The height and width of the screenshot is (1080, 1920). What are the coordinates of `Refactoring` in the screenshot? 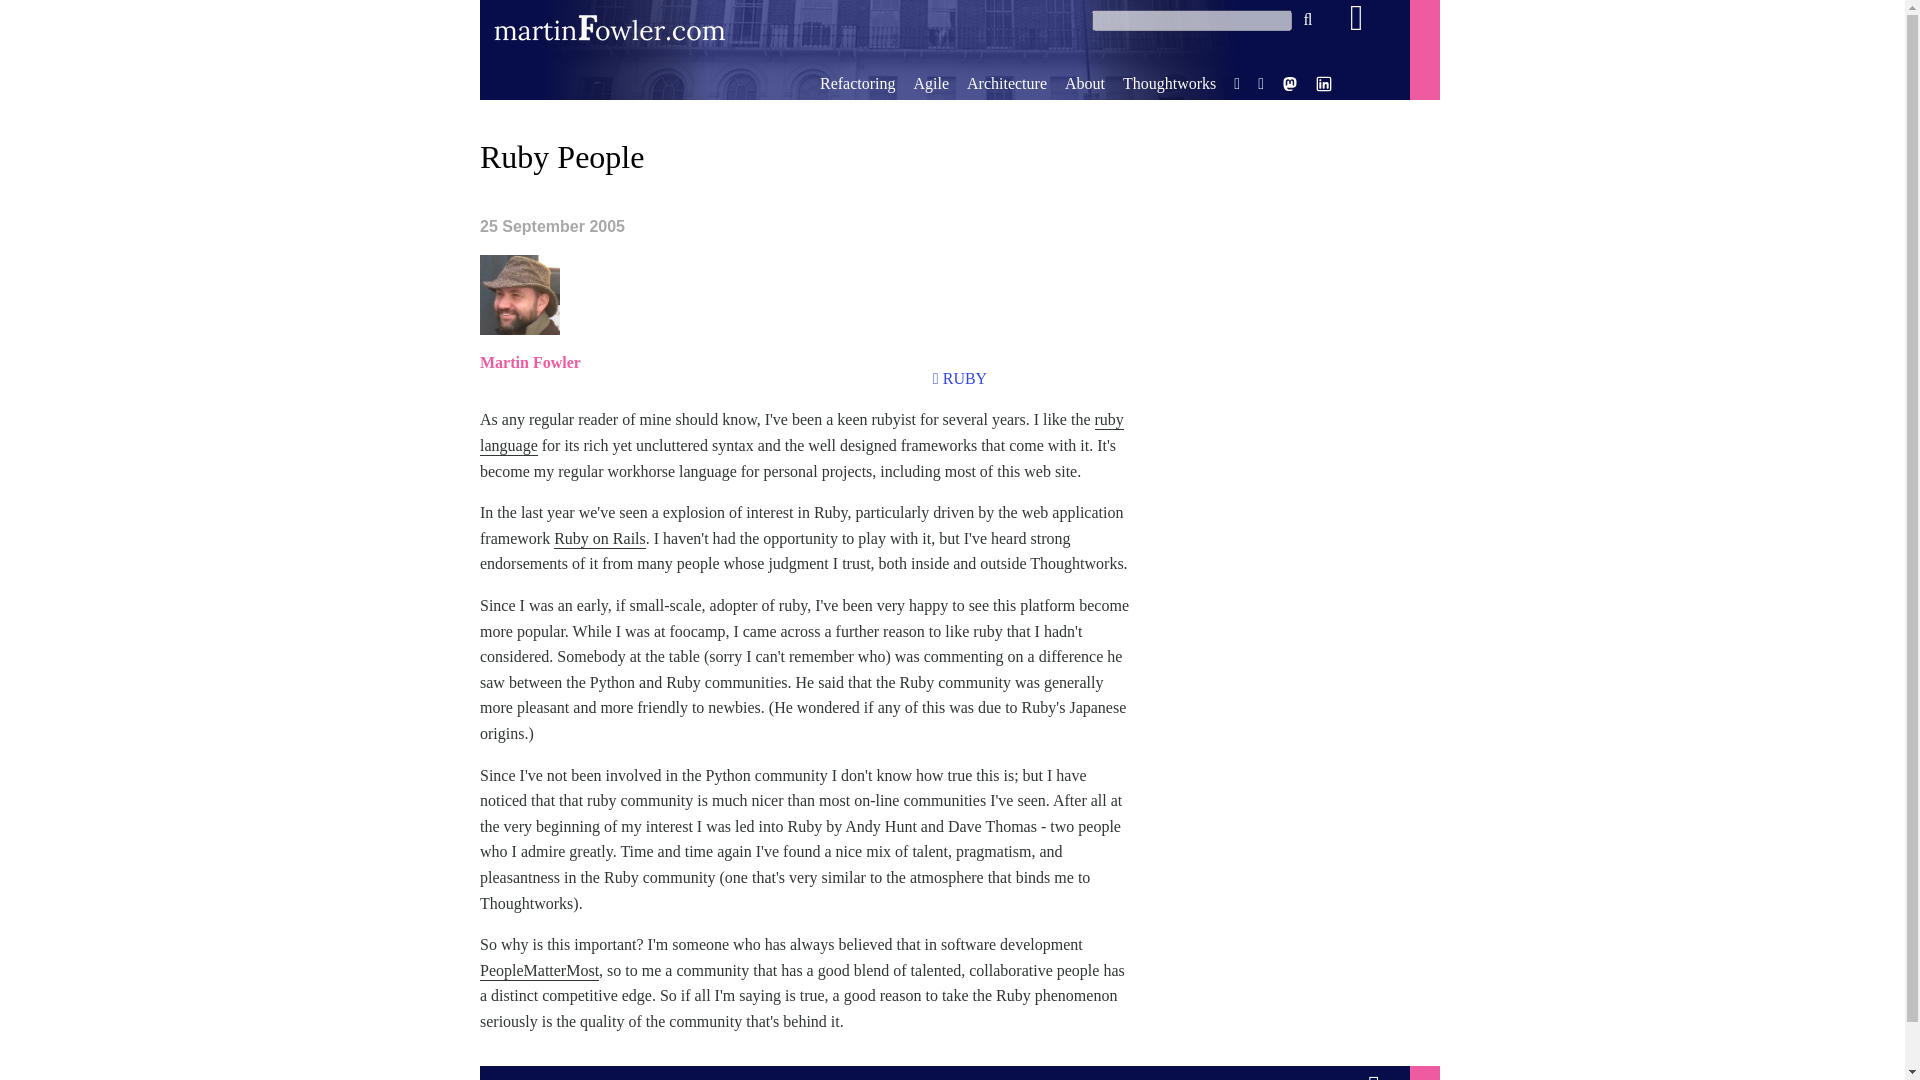 It's located at (858, 82).